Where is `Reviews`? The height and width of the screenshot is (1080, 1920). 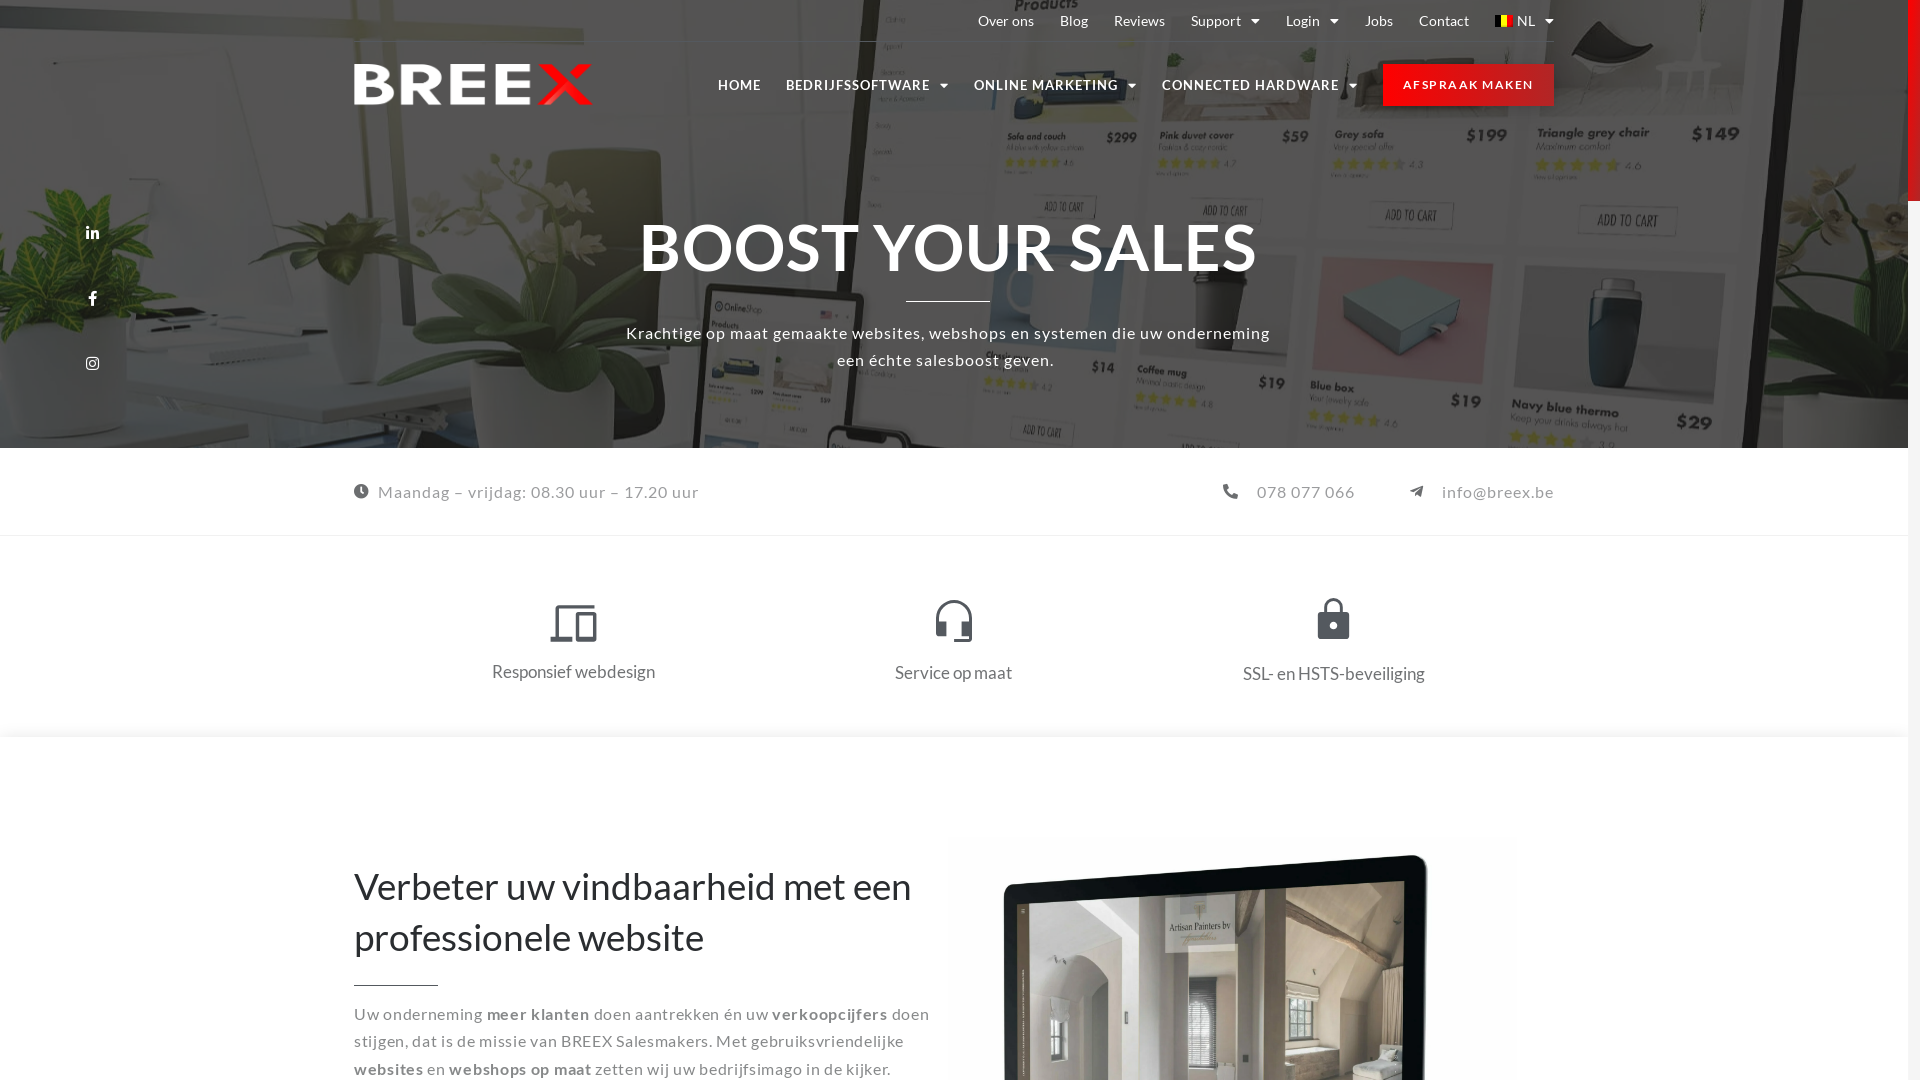 Reviews is located at coordinates (1140, 20).